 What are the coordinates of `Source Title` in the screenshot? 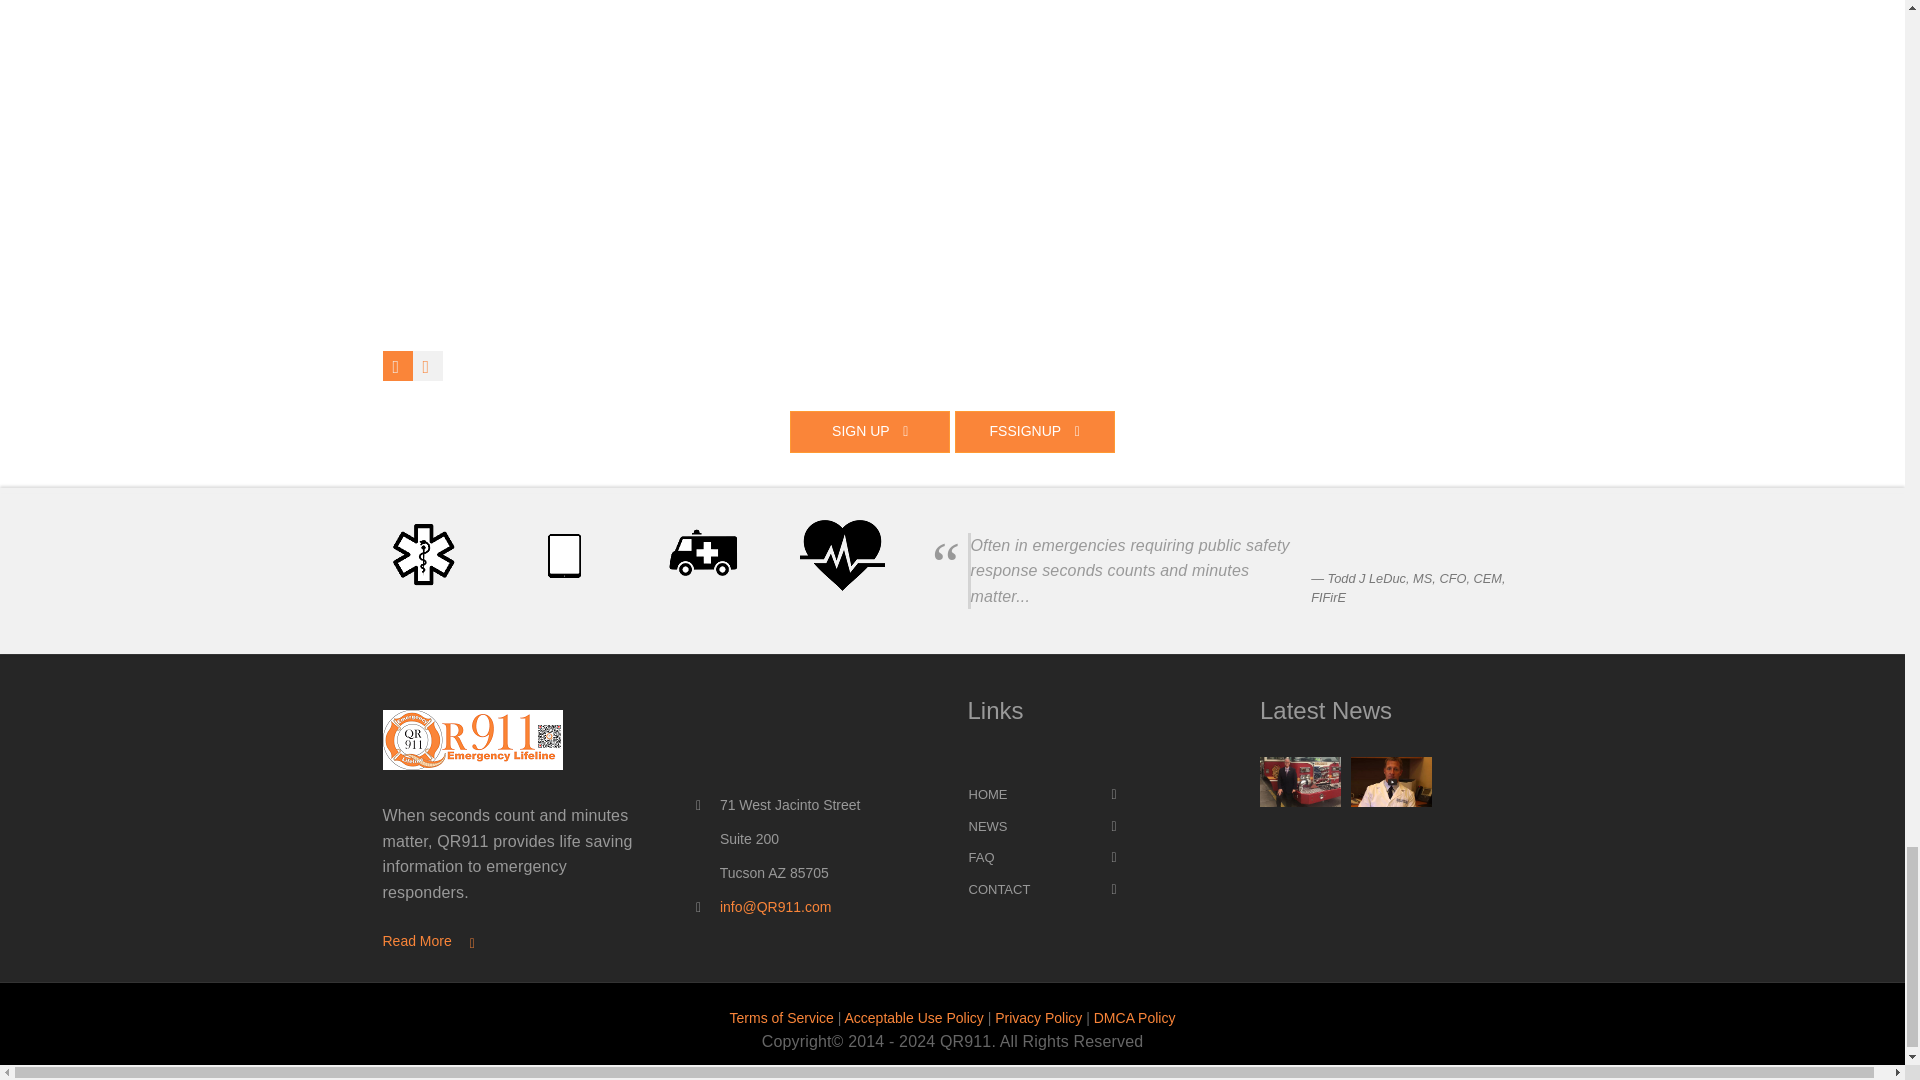 It's located at (1408, 587).